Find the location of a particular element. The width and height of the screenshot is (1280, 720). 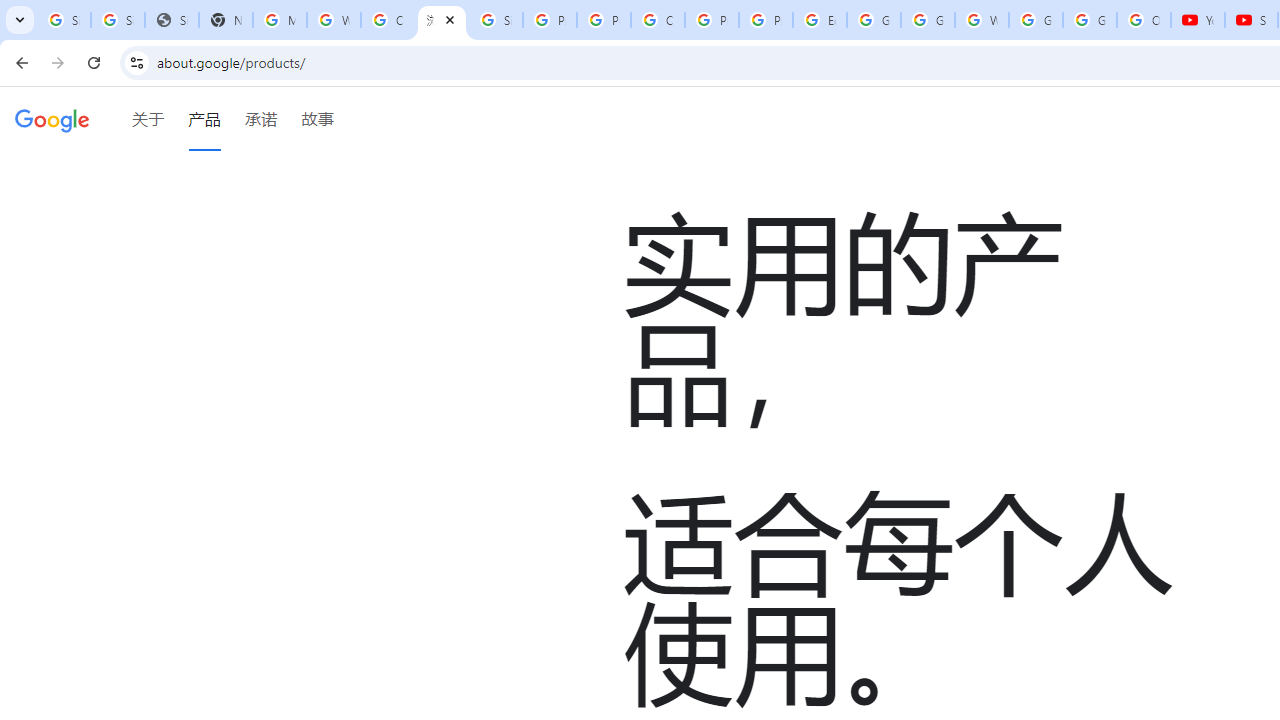

YouTube is located at coordinates (1198, 20).